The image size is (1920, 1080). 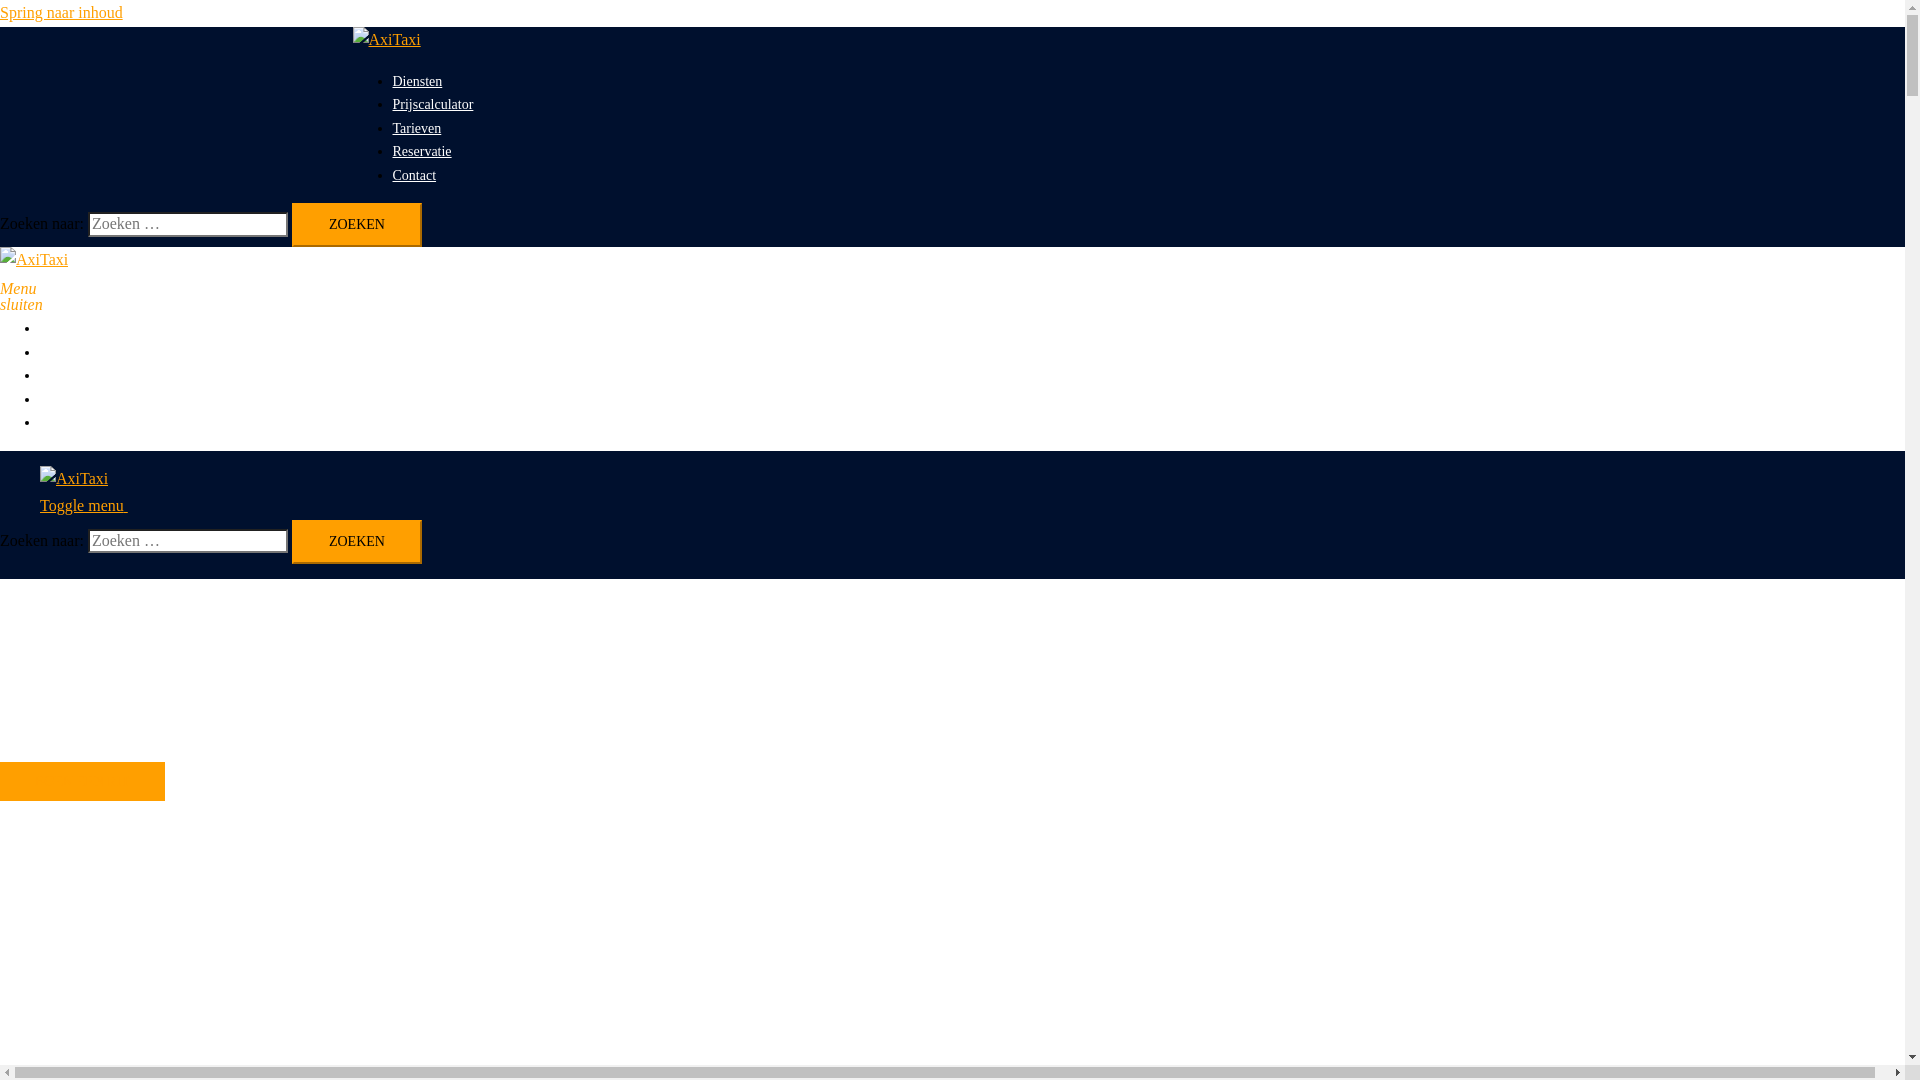 What do you see at coordinates (70, 400) in the screenshot?
I see `Reservatie` at bounding box center [70, 400].